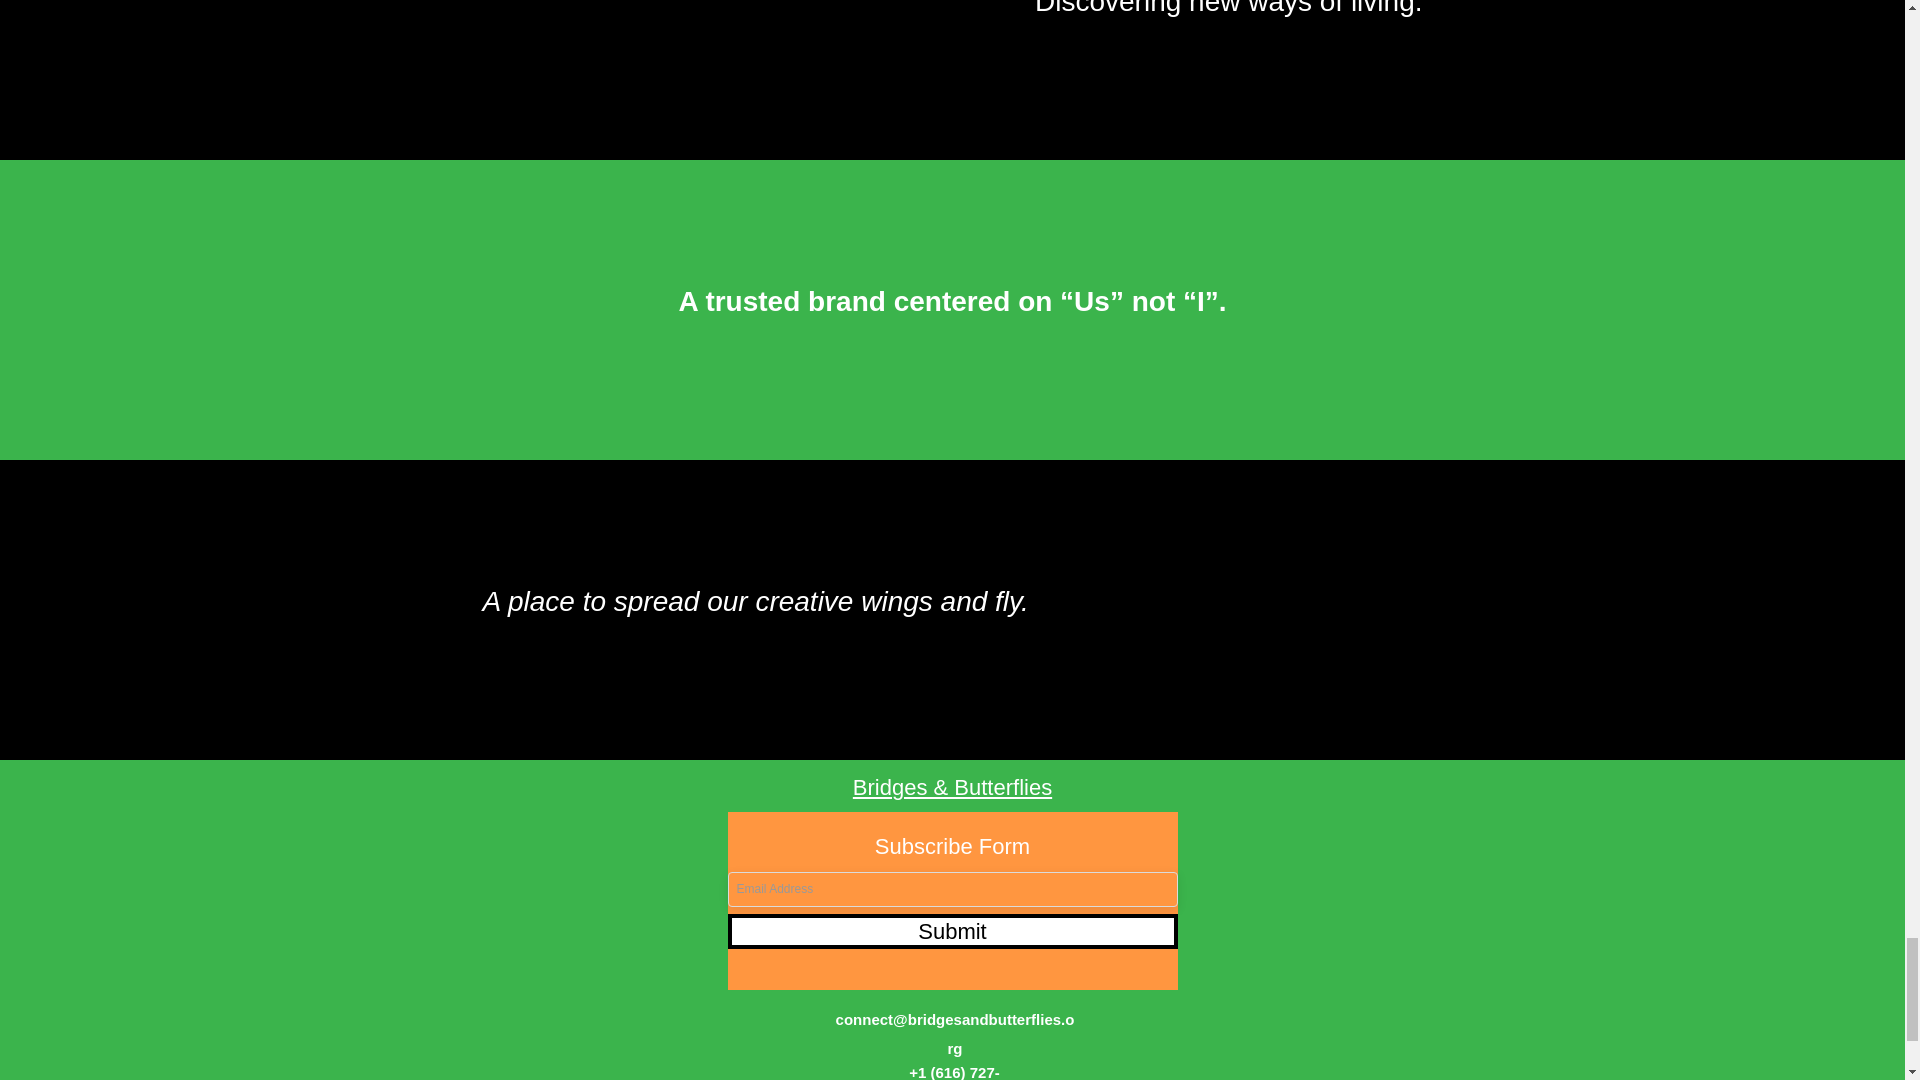 Image resolution: width=1920 pixels, height=1080 pixels. What do you see at coordinates (952, 931) in the screenshot?
I see `Submit` at bounding box center [952, 931].